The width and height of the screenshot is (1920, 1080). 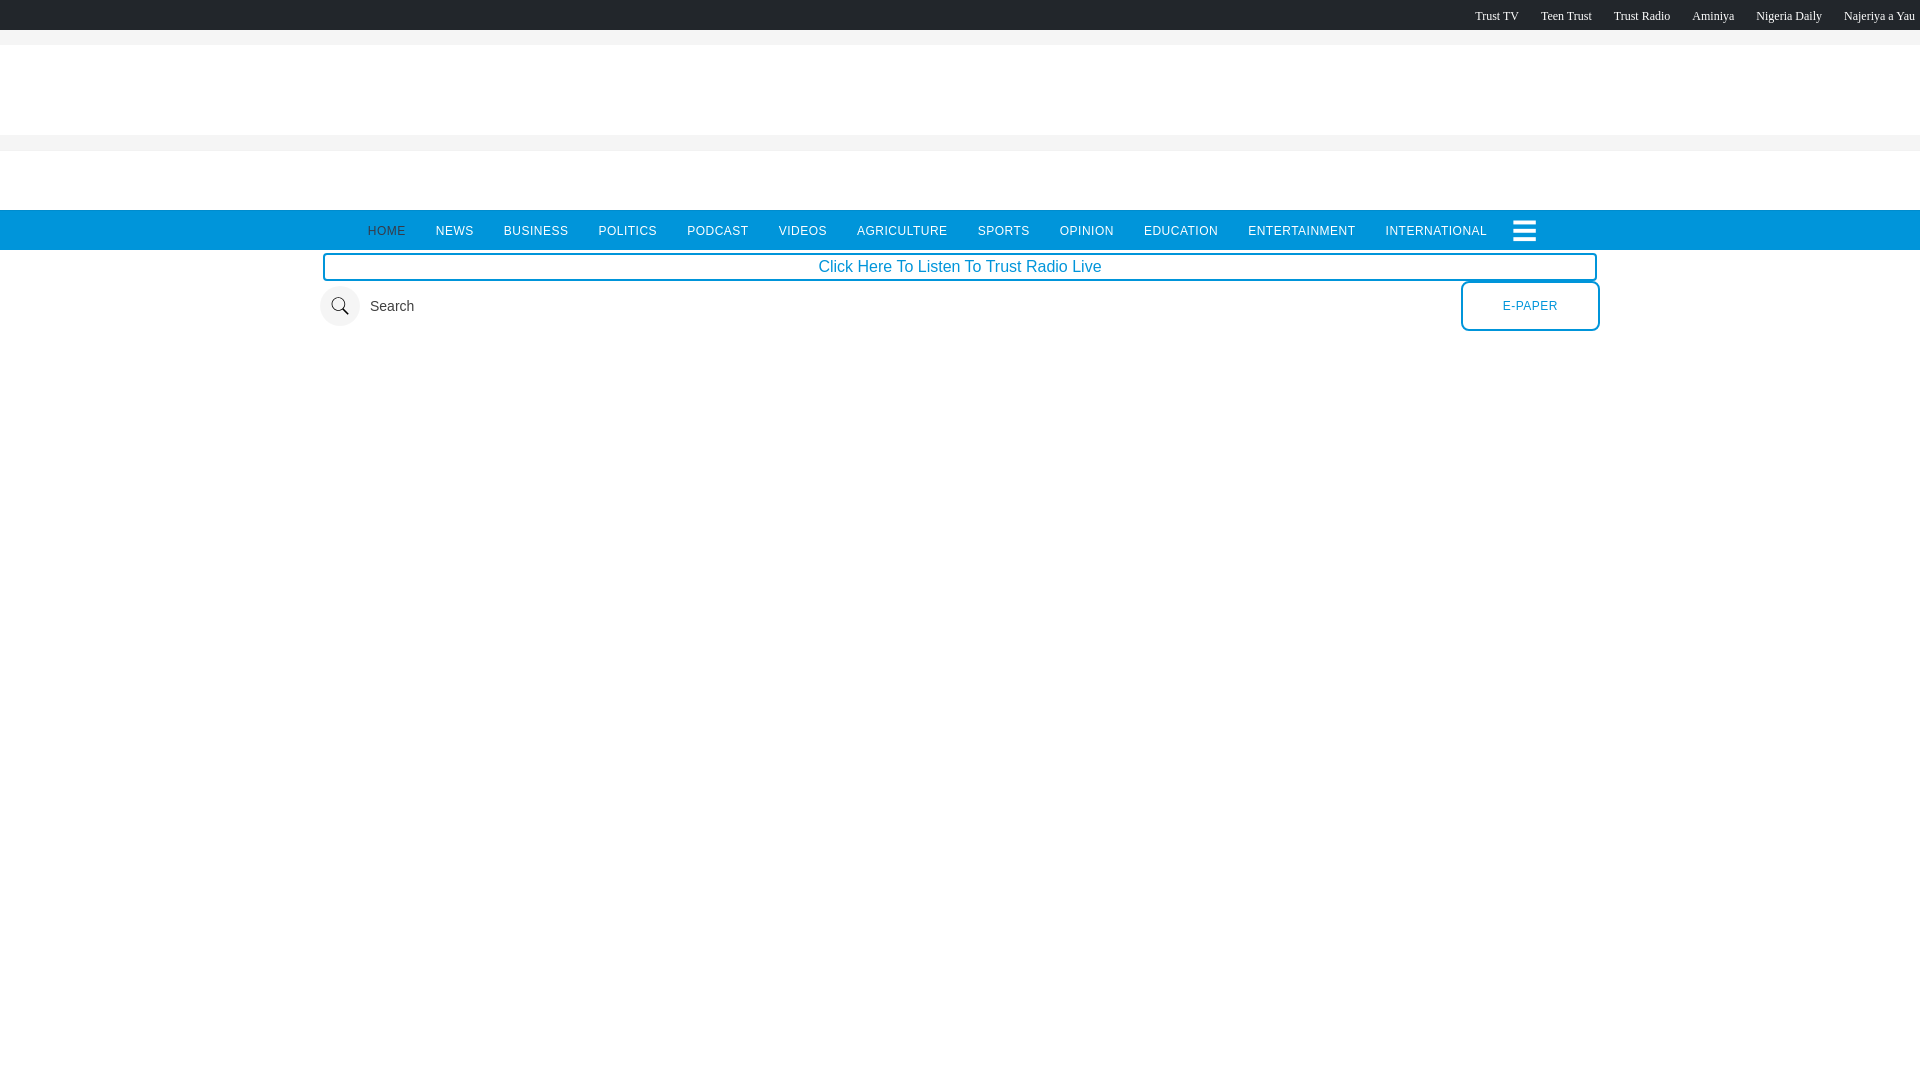 I want to click on E-Paper Subscription, so click(x=1530, y=305).